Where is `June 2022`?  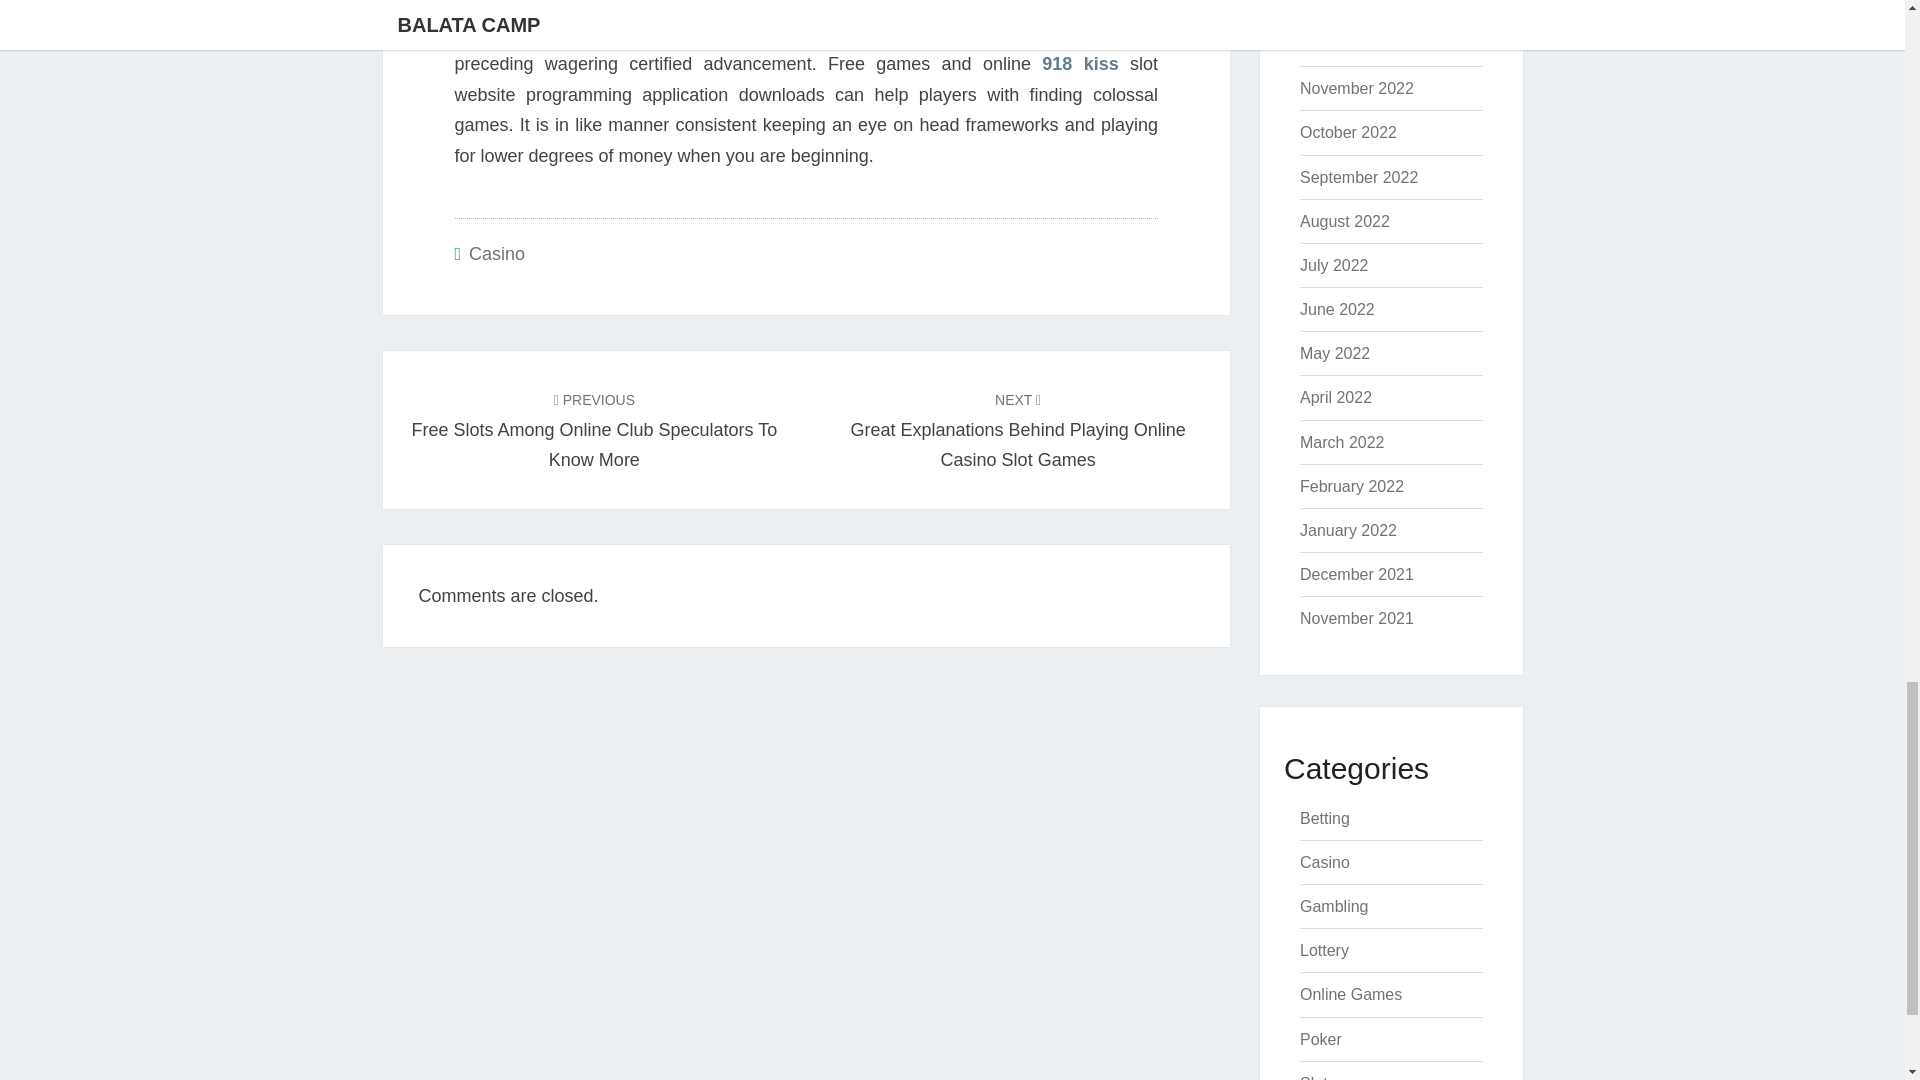
June 2022 is located at coordinates (1336, 309).